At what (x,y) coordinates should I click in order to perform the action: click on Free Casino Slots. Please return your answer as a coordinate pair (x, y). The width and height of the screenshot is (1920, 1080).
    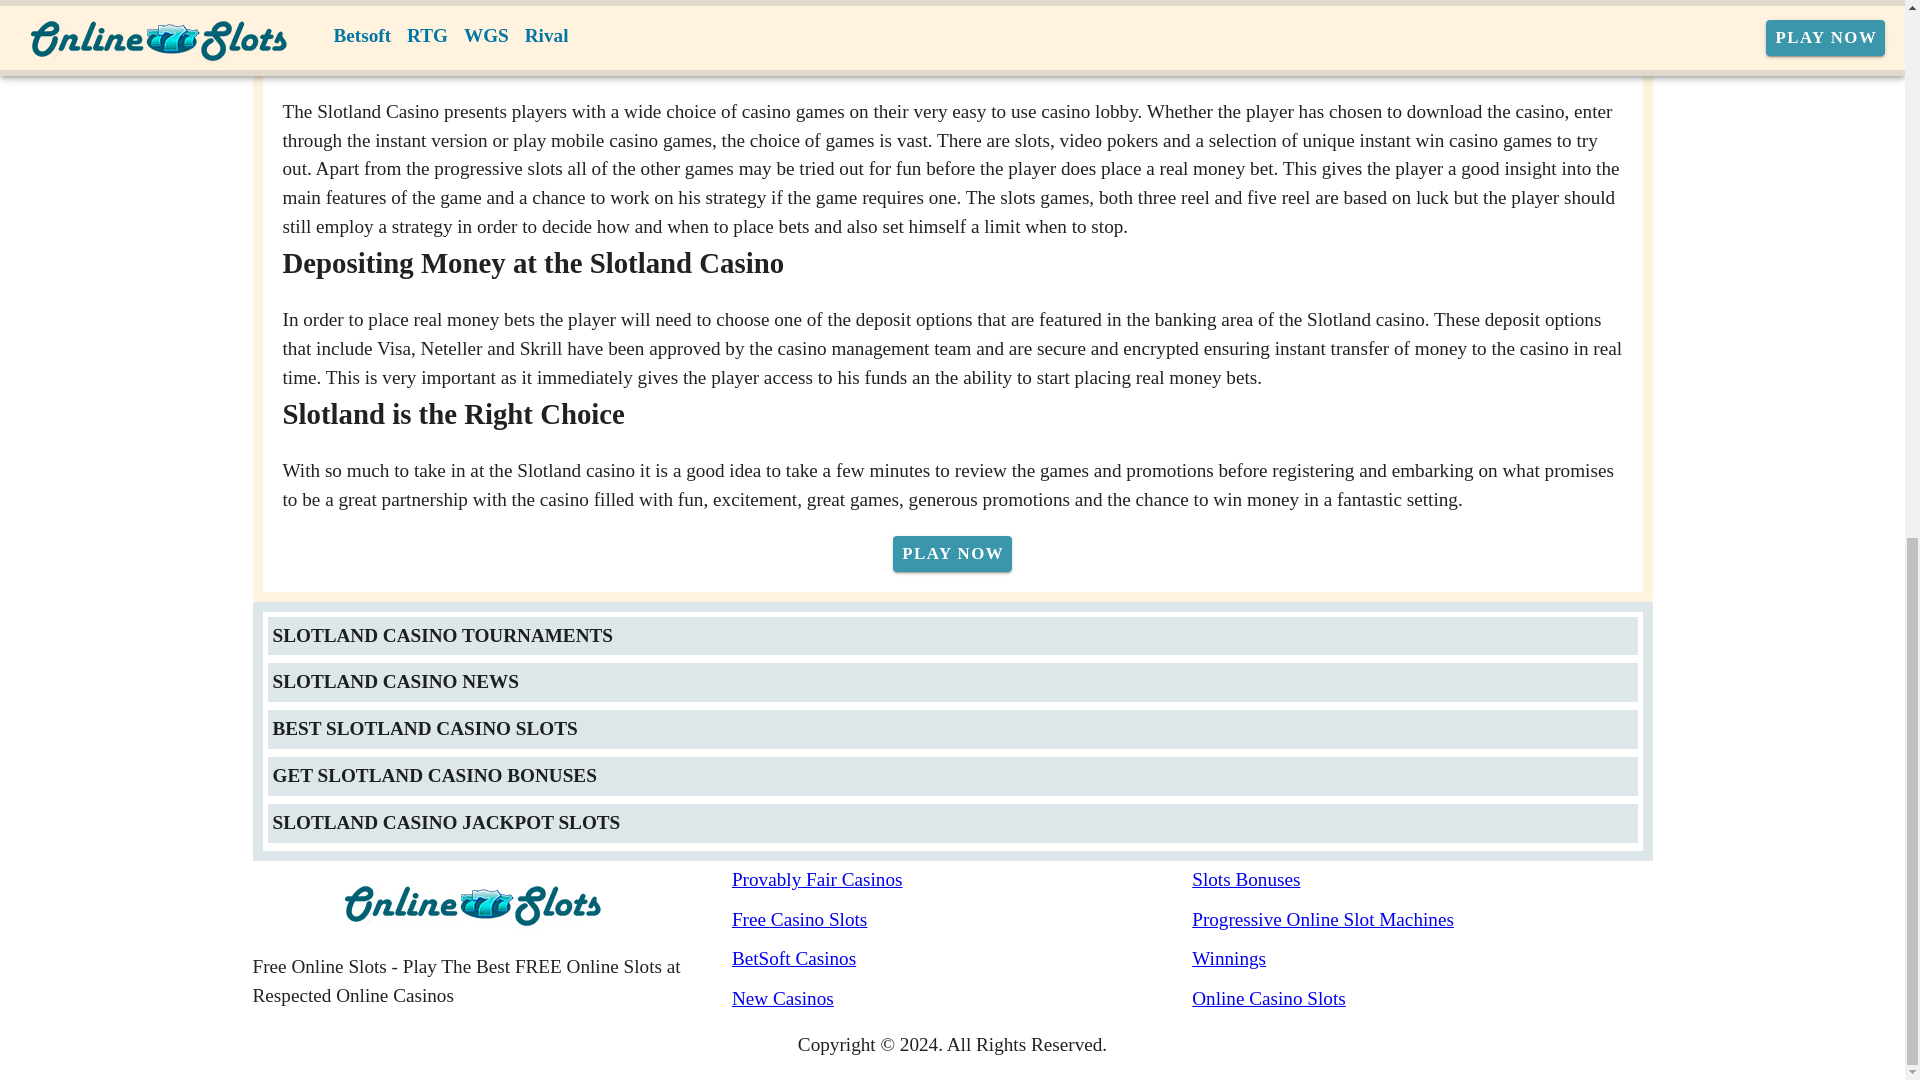
    Looking at the image, I should click on (962, 920).